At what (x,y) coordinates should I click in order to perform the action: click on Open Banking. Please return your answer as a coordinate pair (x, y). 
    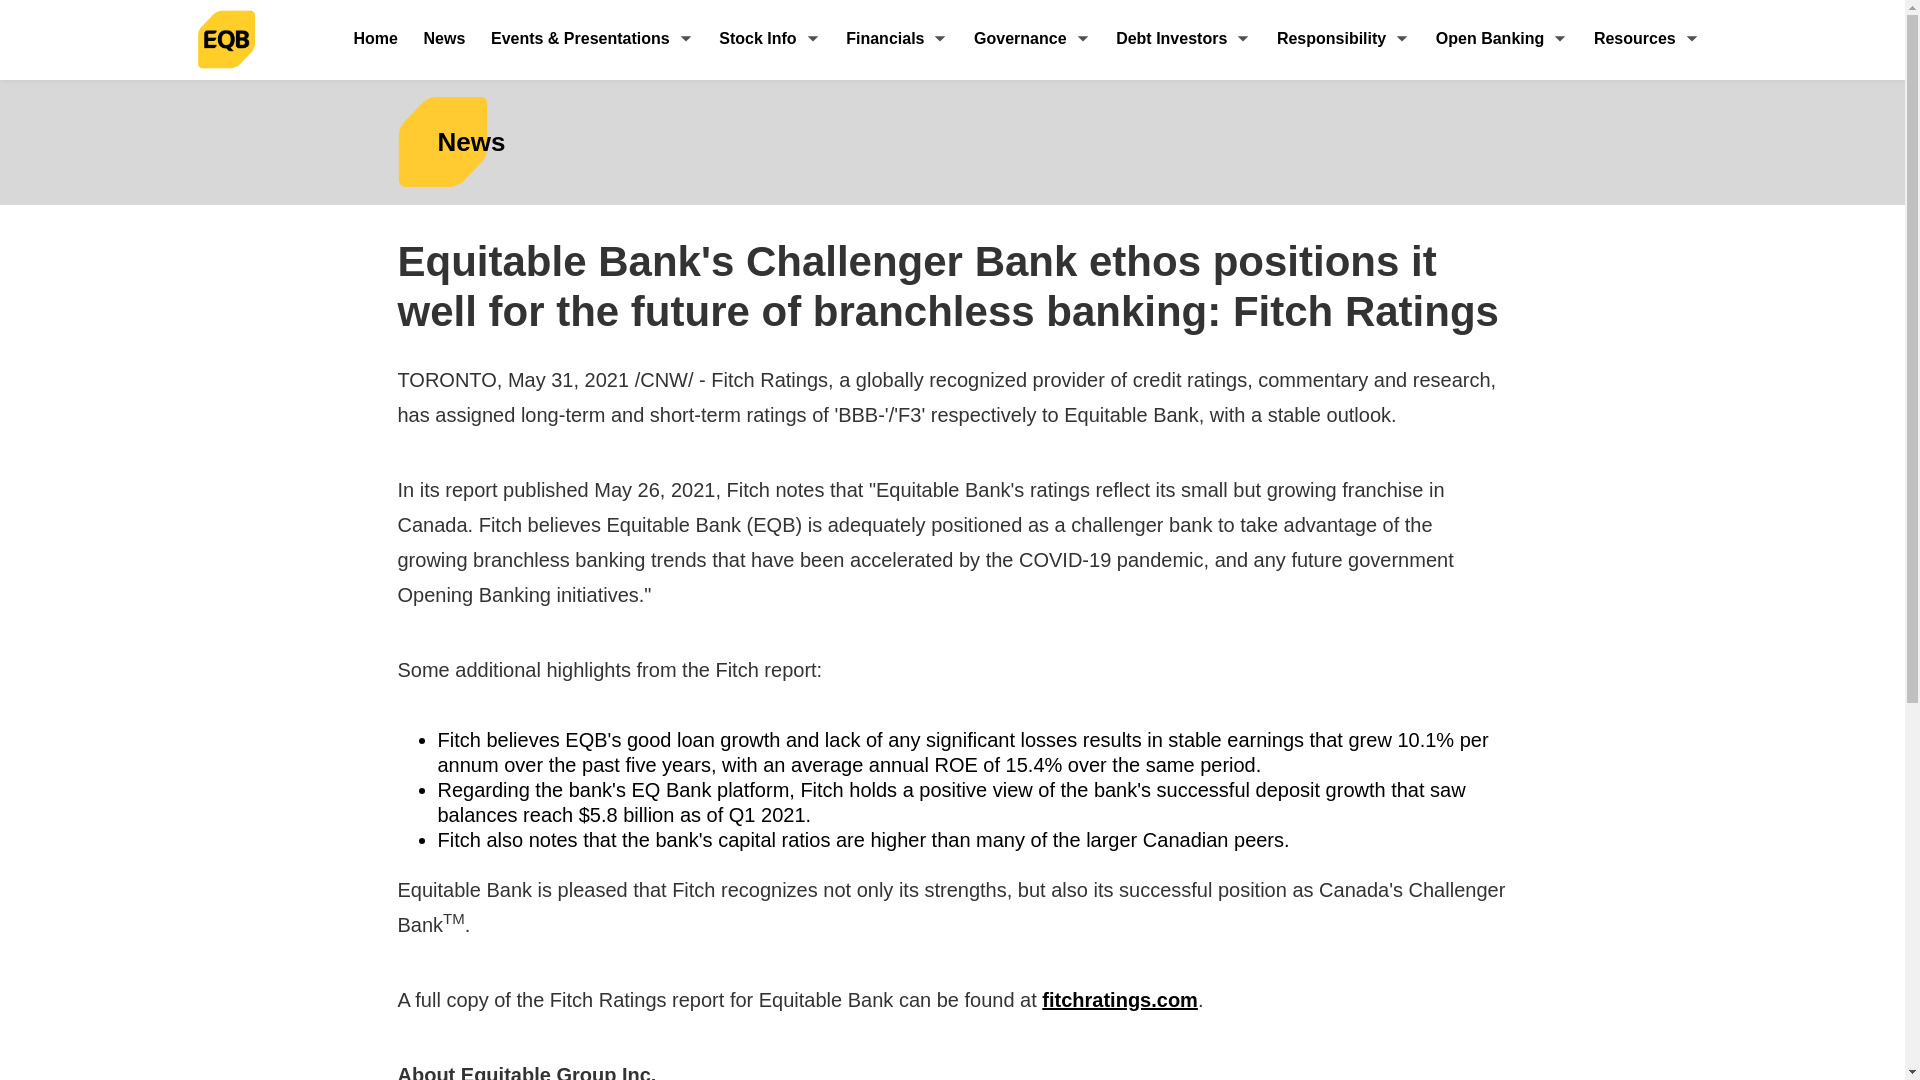
    Looking at the image, I should click on (1501, 40).